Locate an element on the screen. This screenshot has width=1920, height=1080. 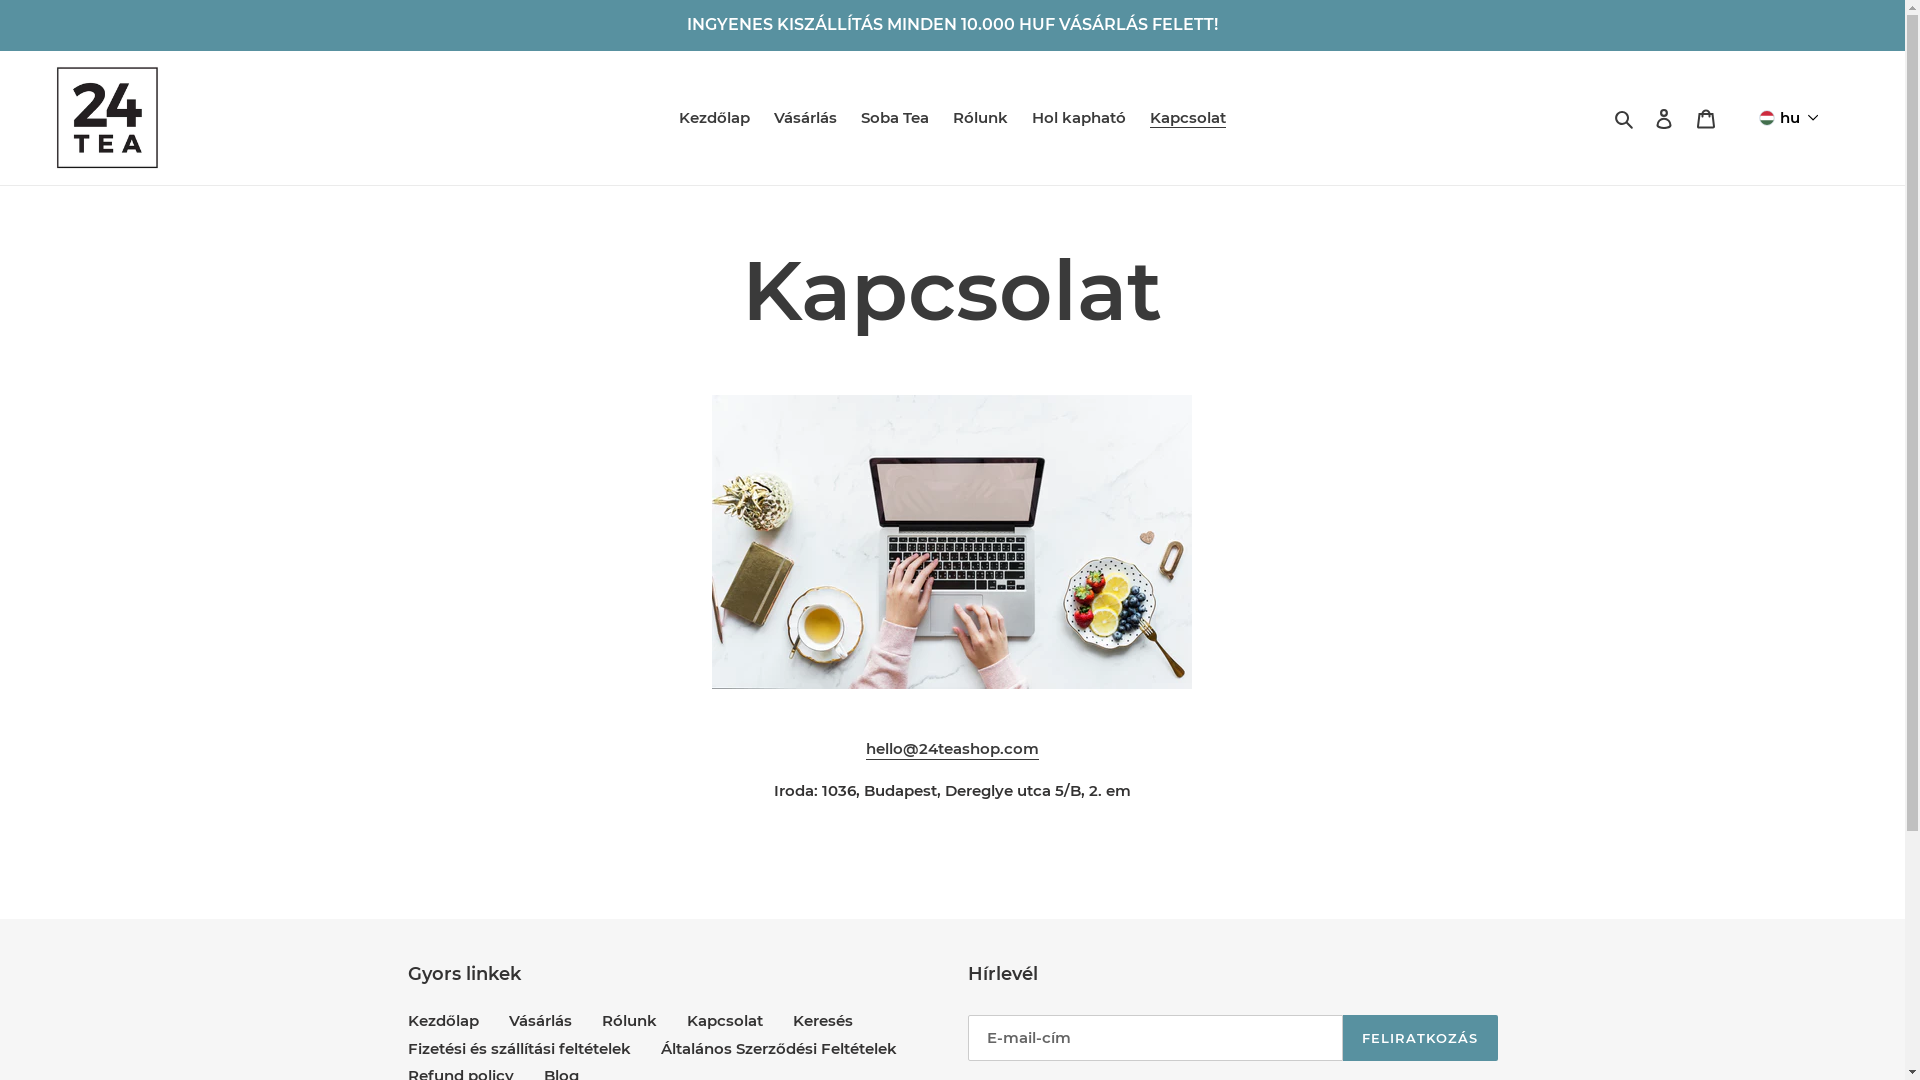
hu is located at coordinates (1788, 118).